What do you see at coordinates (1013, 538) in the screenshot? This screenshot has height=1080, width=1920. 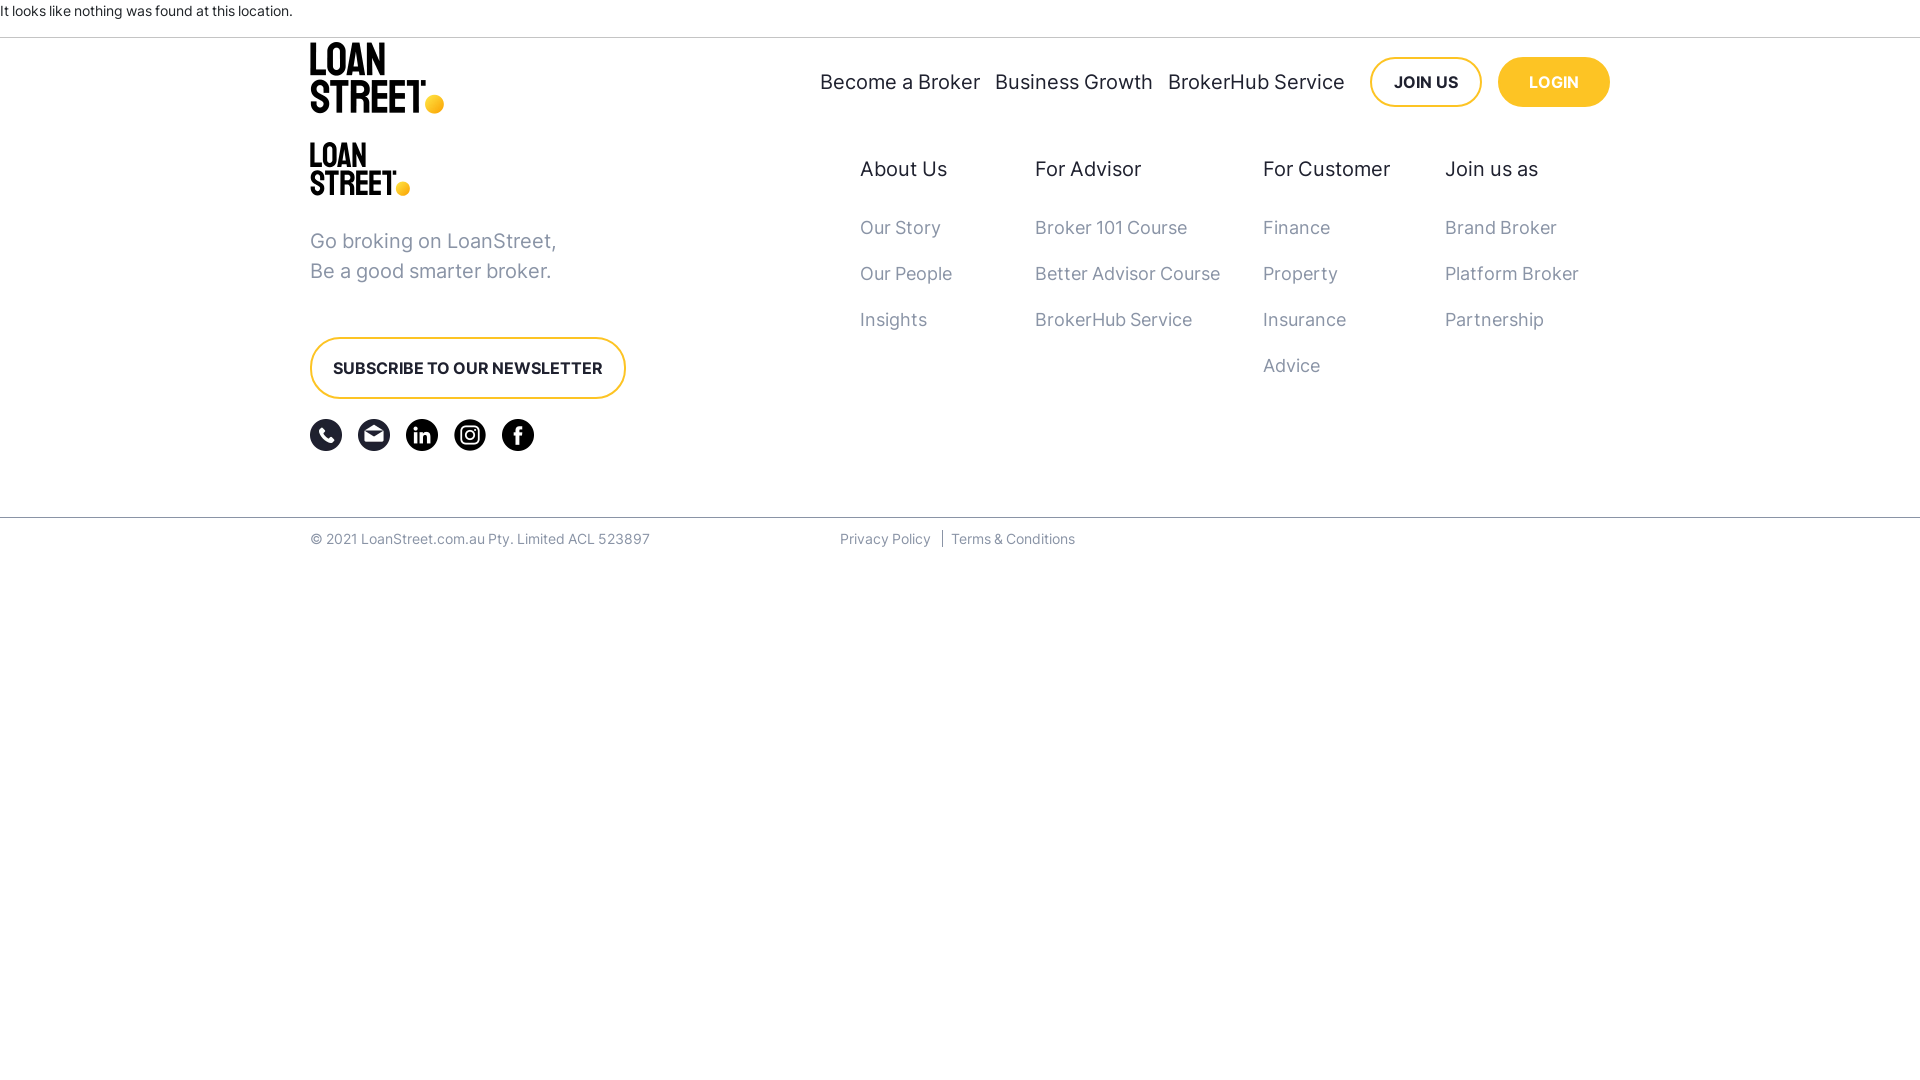 I see `Terms & Conditions` at bounding box center [1013, 538].